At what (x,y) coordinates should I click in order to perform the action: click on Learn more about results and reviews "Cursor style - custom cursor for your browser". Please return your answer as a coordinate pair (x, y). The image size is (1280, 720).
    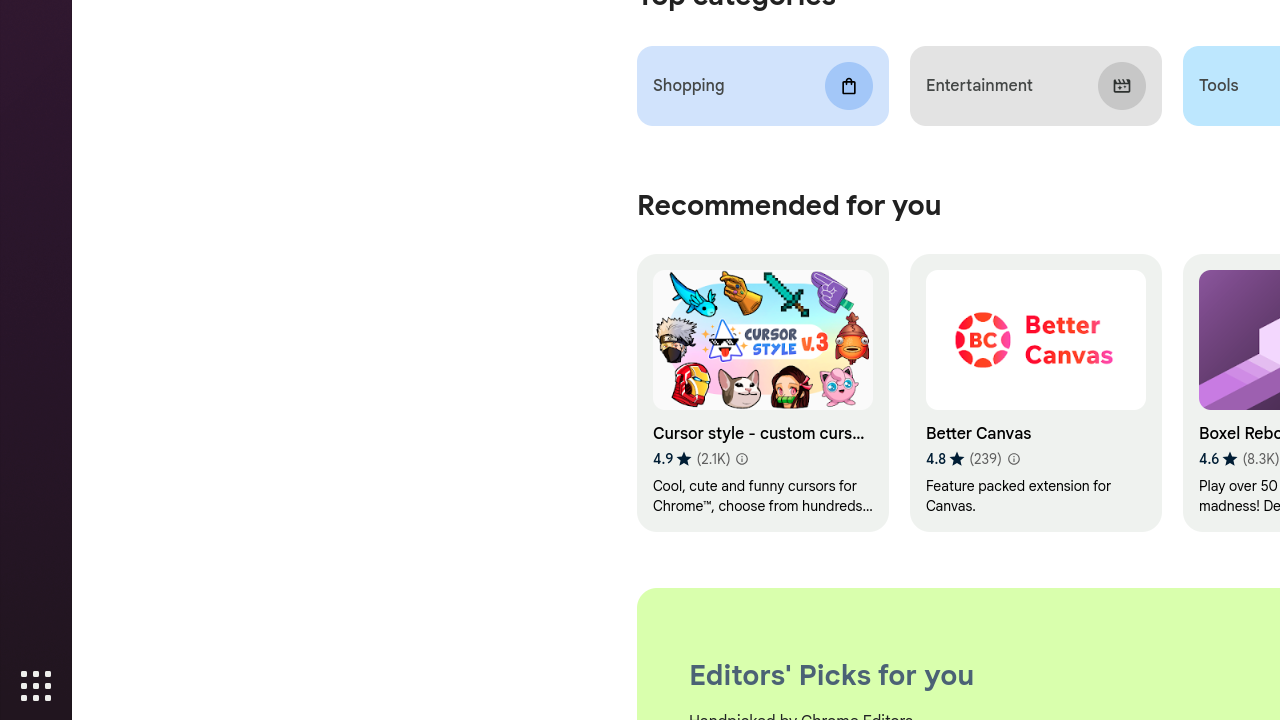
    Looking at the image, I should click on (741, 460).